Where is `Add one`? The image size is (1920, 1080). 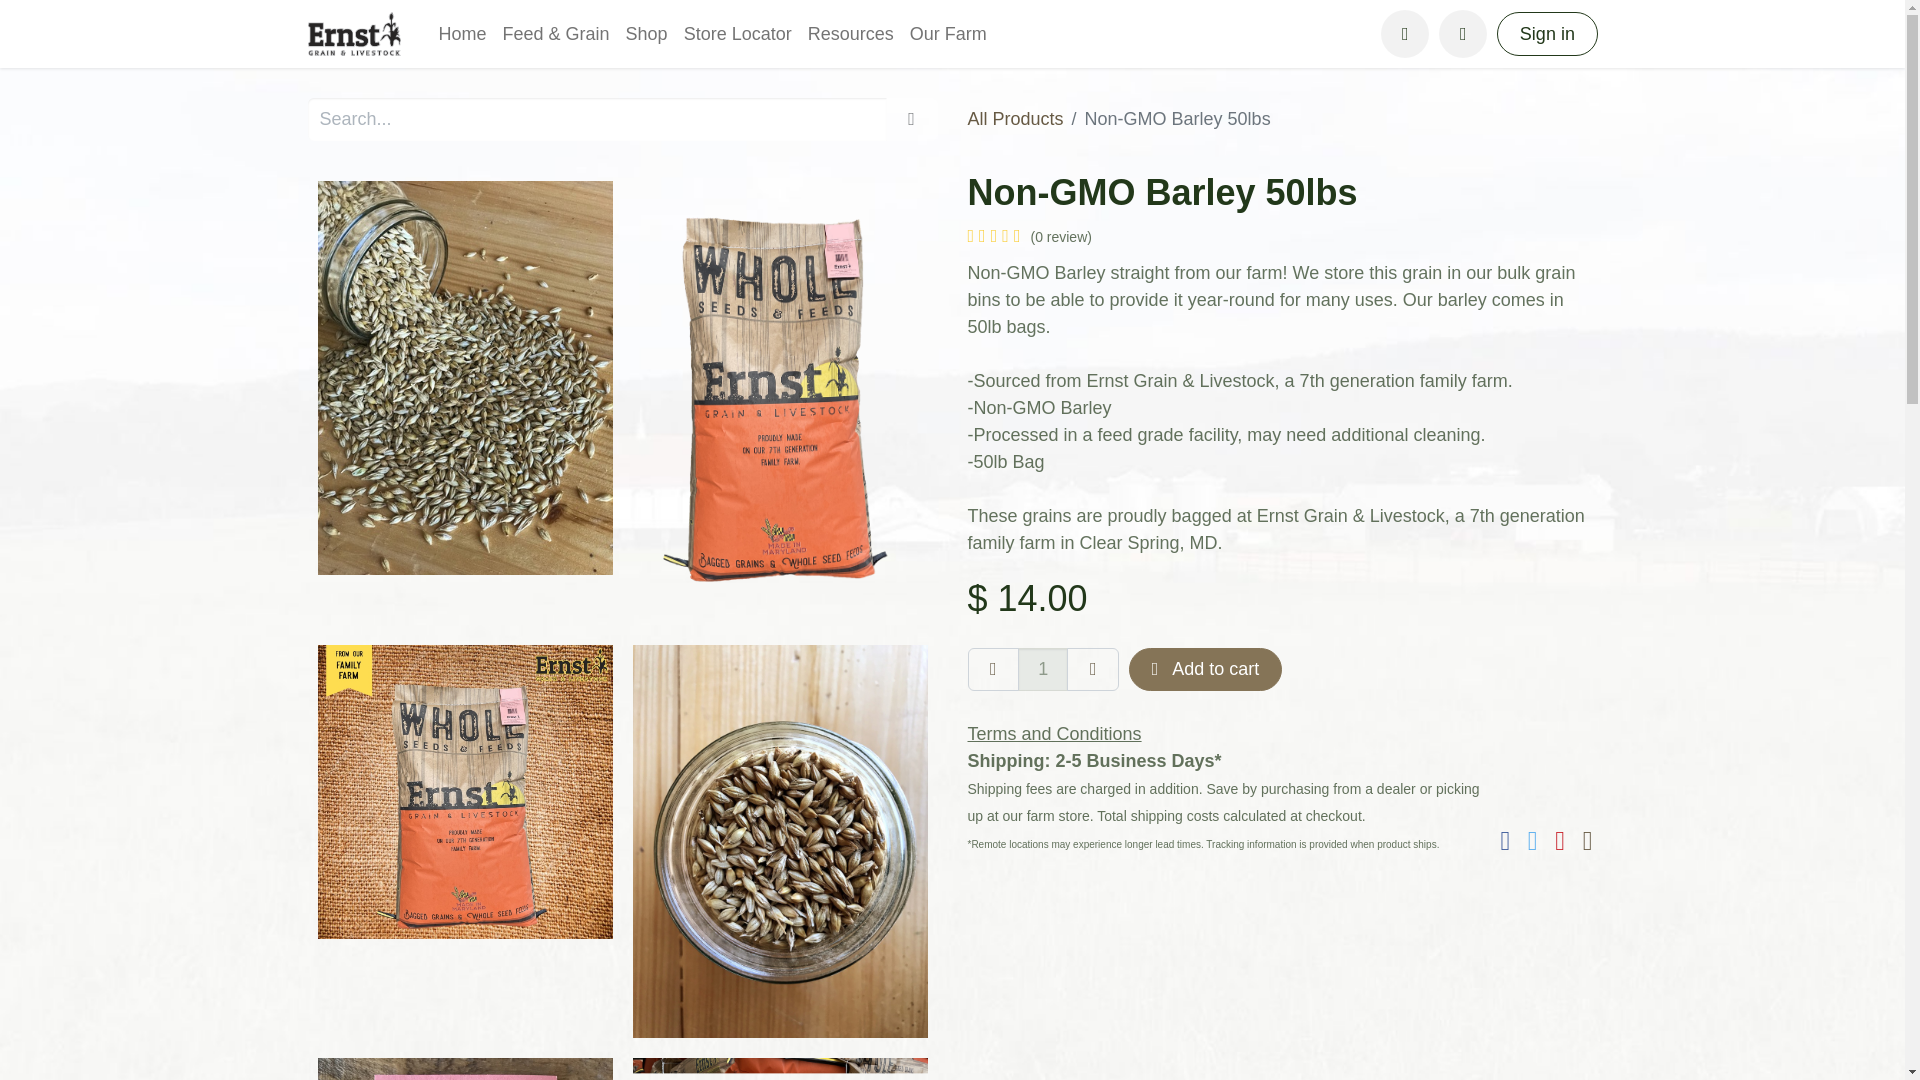 Add one is located at coordinates (1093, 670).